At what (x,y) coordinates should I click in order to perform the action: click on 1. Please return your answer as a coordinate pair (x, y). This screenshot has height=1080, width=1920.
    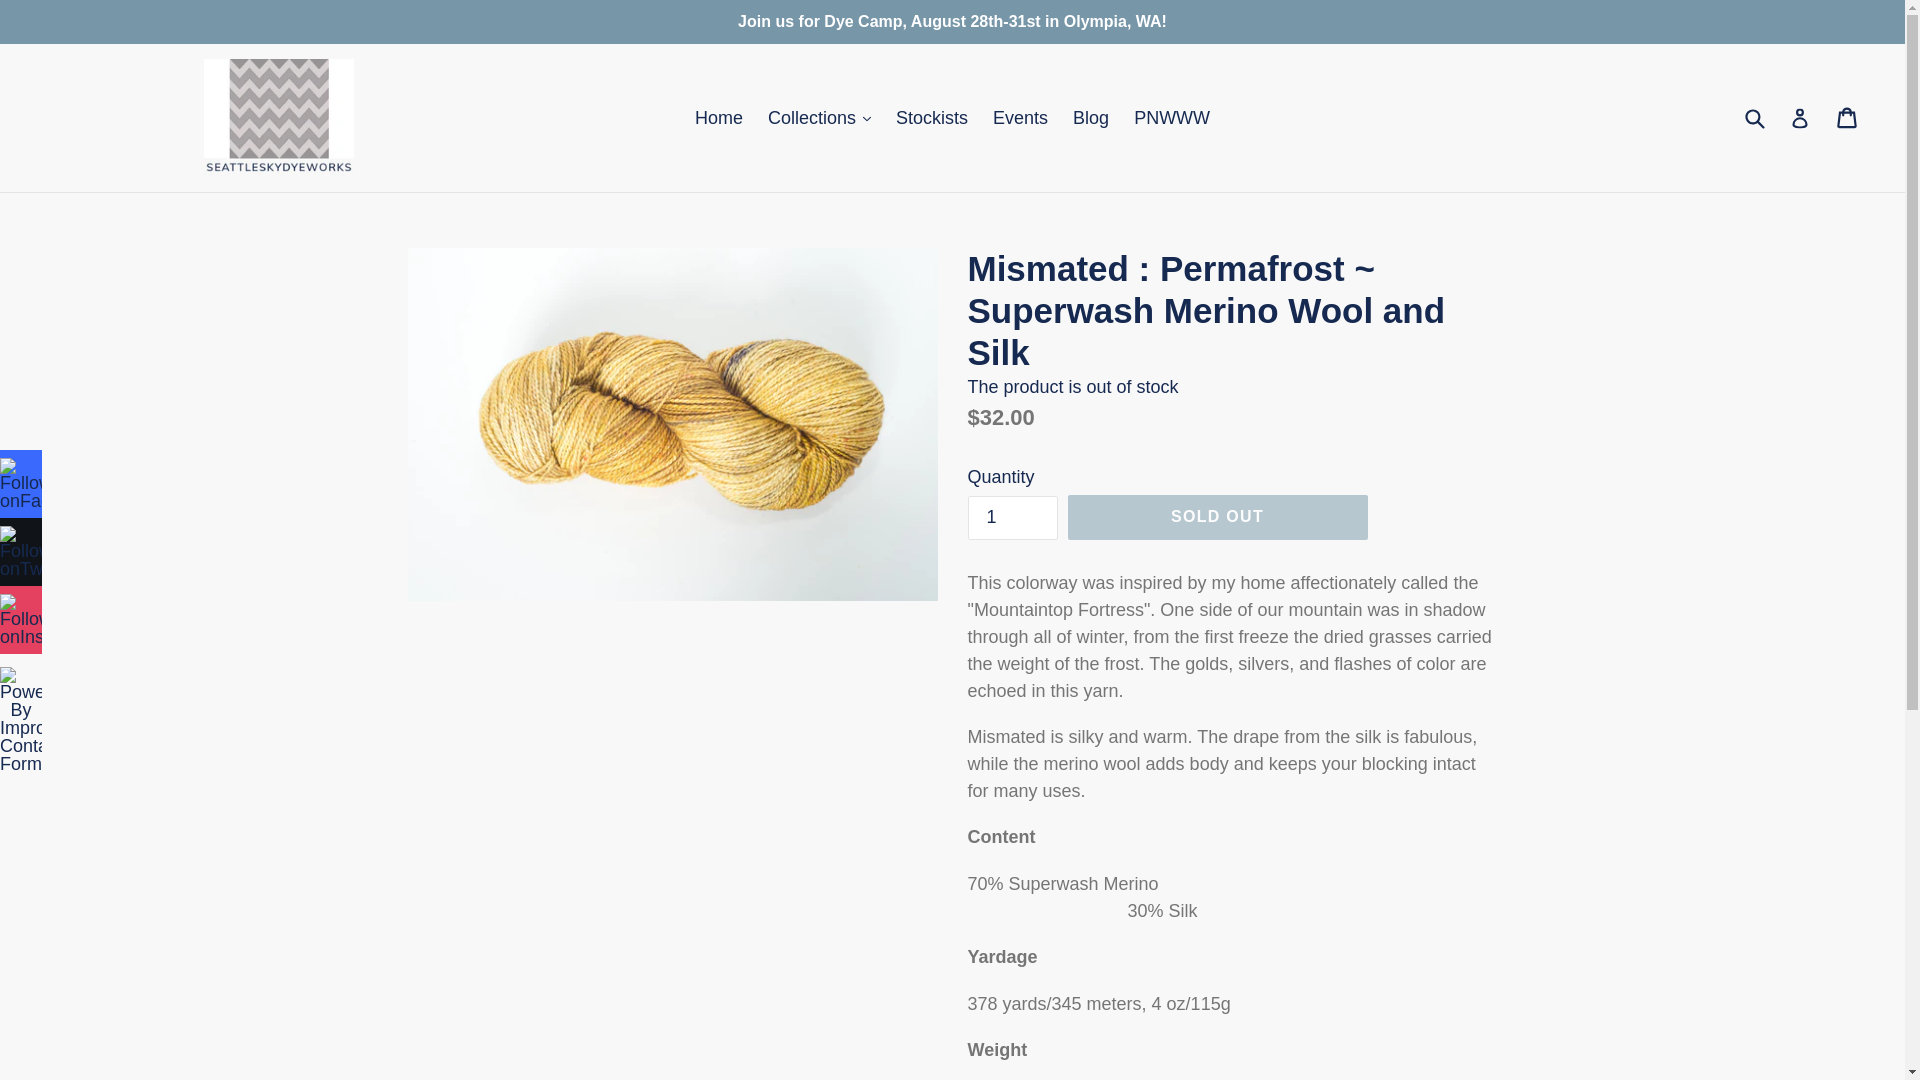
    Looking at the image, I should click on (1012, 518).